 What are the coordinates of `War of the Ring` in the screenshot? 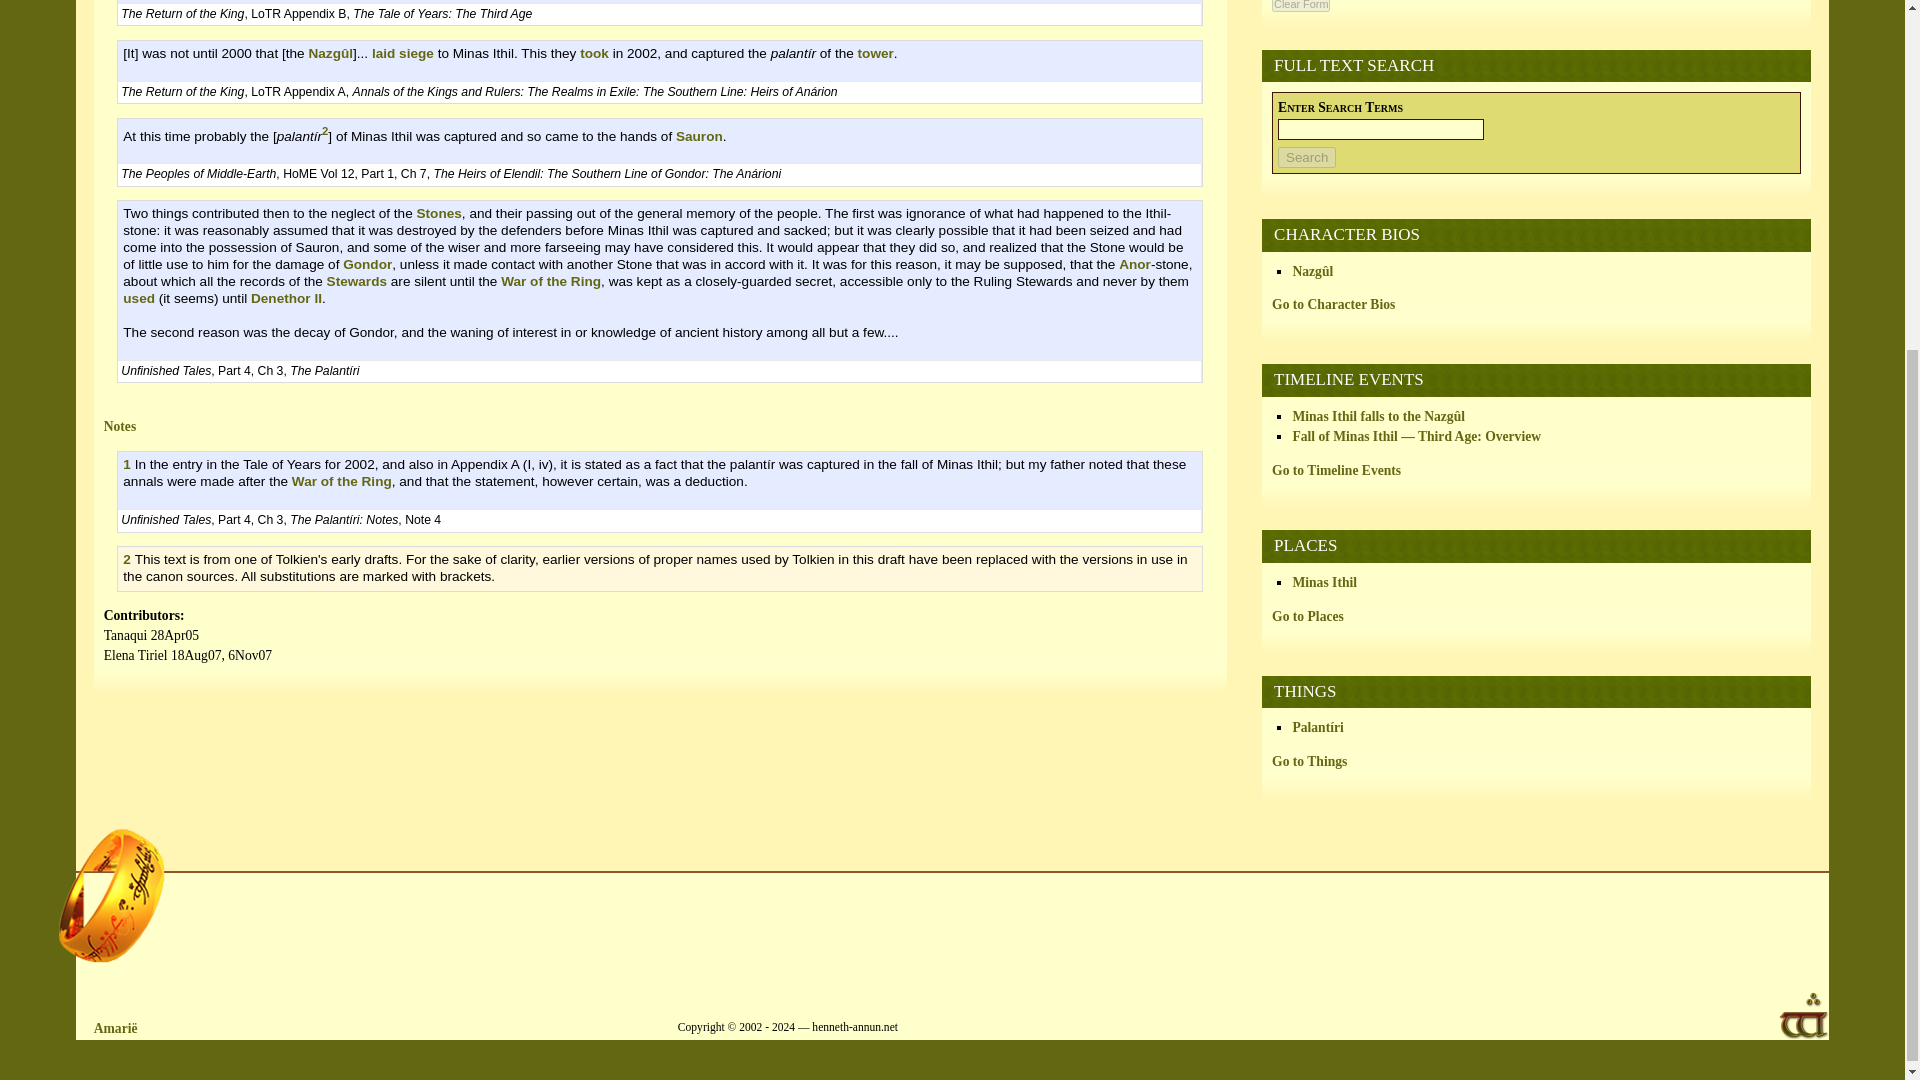 It's located at (550, 282).